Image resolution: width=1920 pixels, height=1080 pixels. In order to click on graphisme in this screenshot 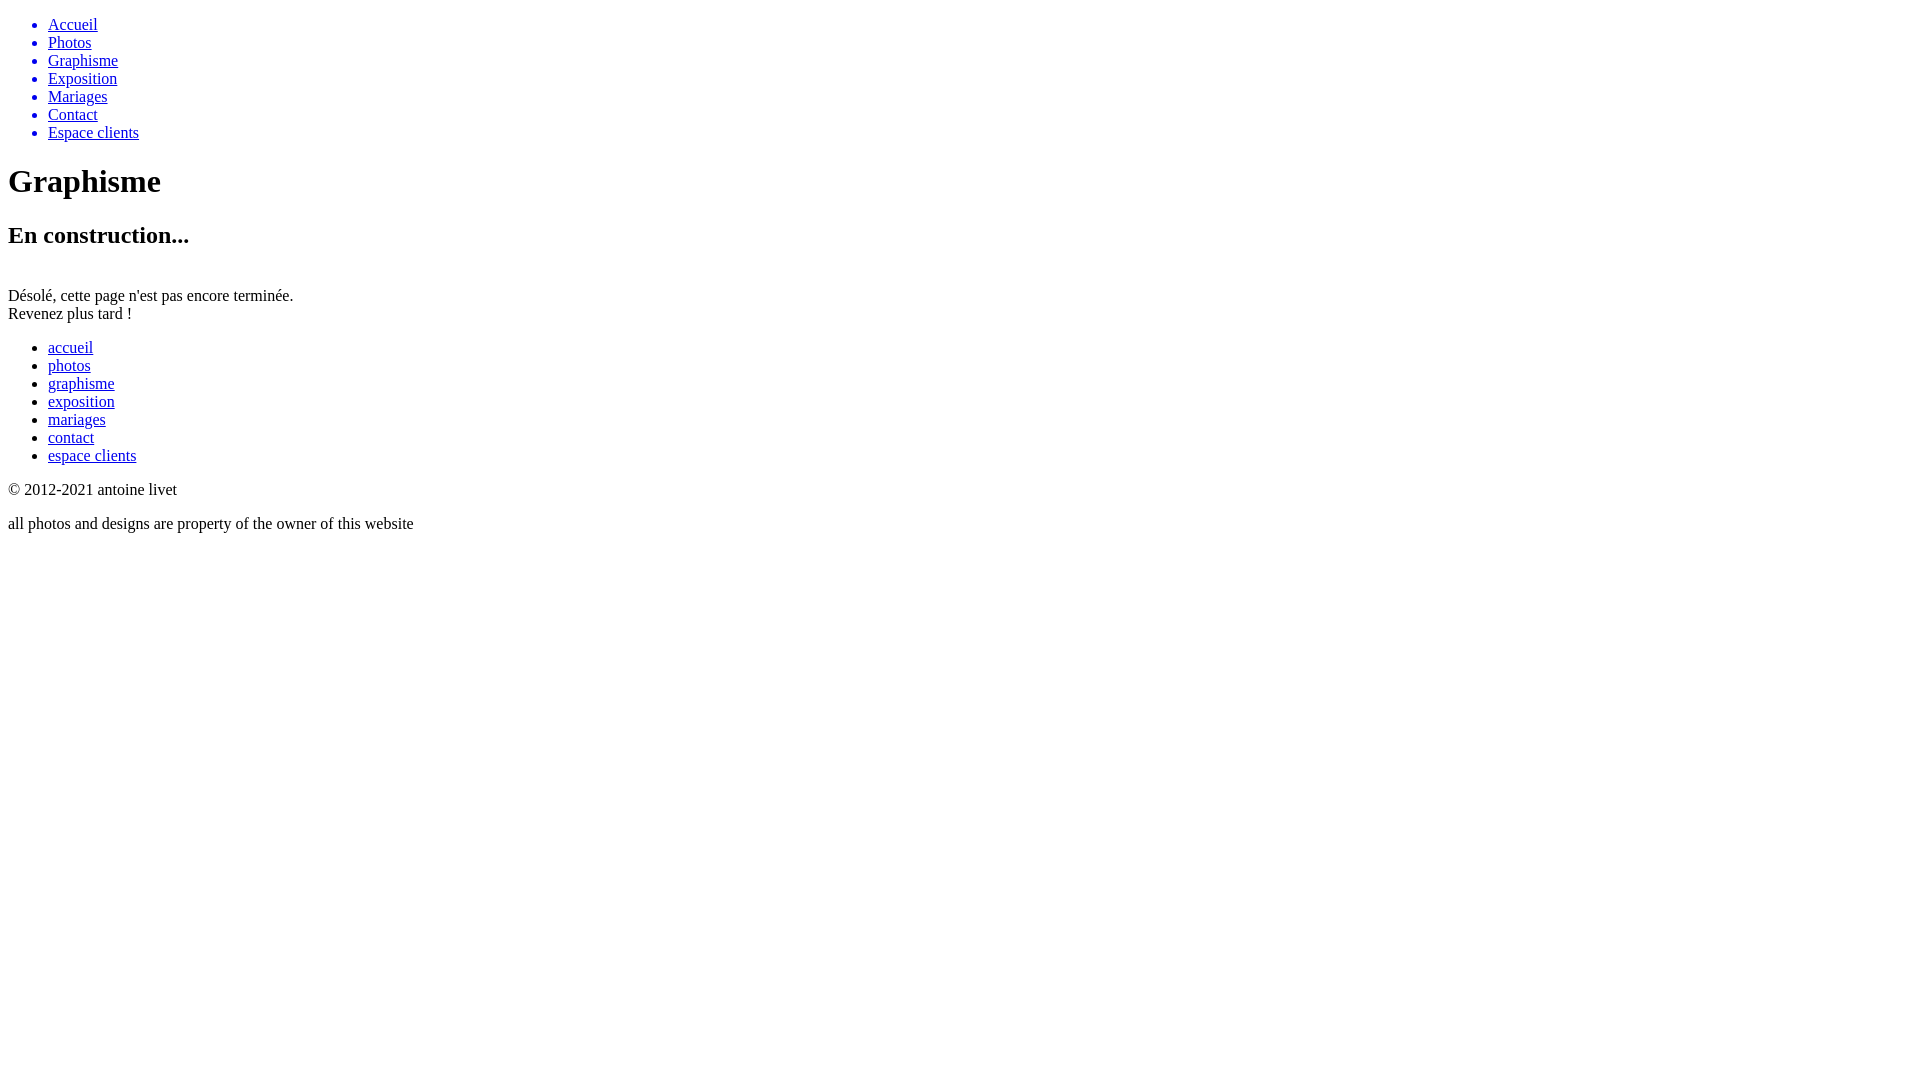, I will do `click(82, 384)`.